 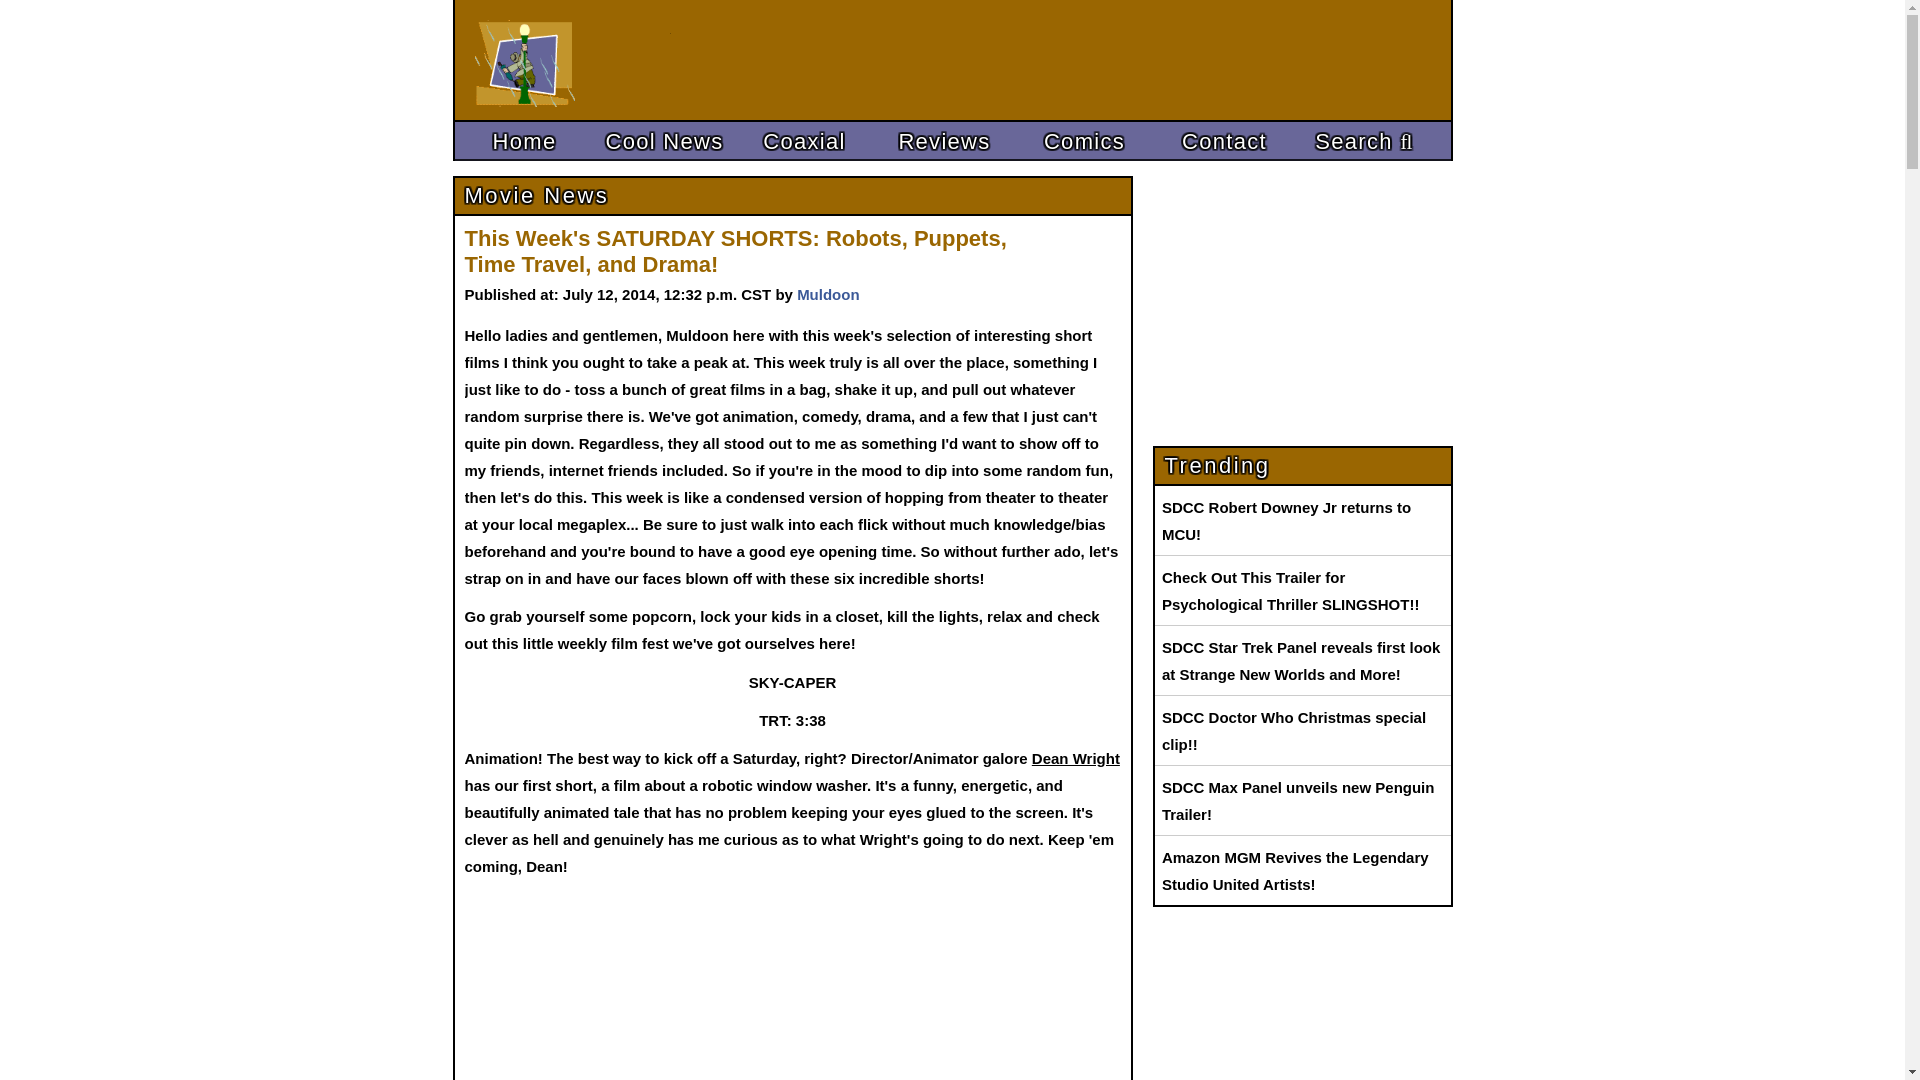 I want to click on Search, so click(x=1364, y=142).